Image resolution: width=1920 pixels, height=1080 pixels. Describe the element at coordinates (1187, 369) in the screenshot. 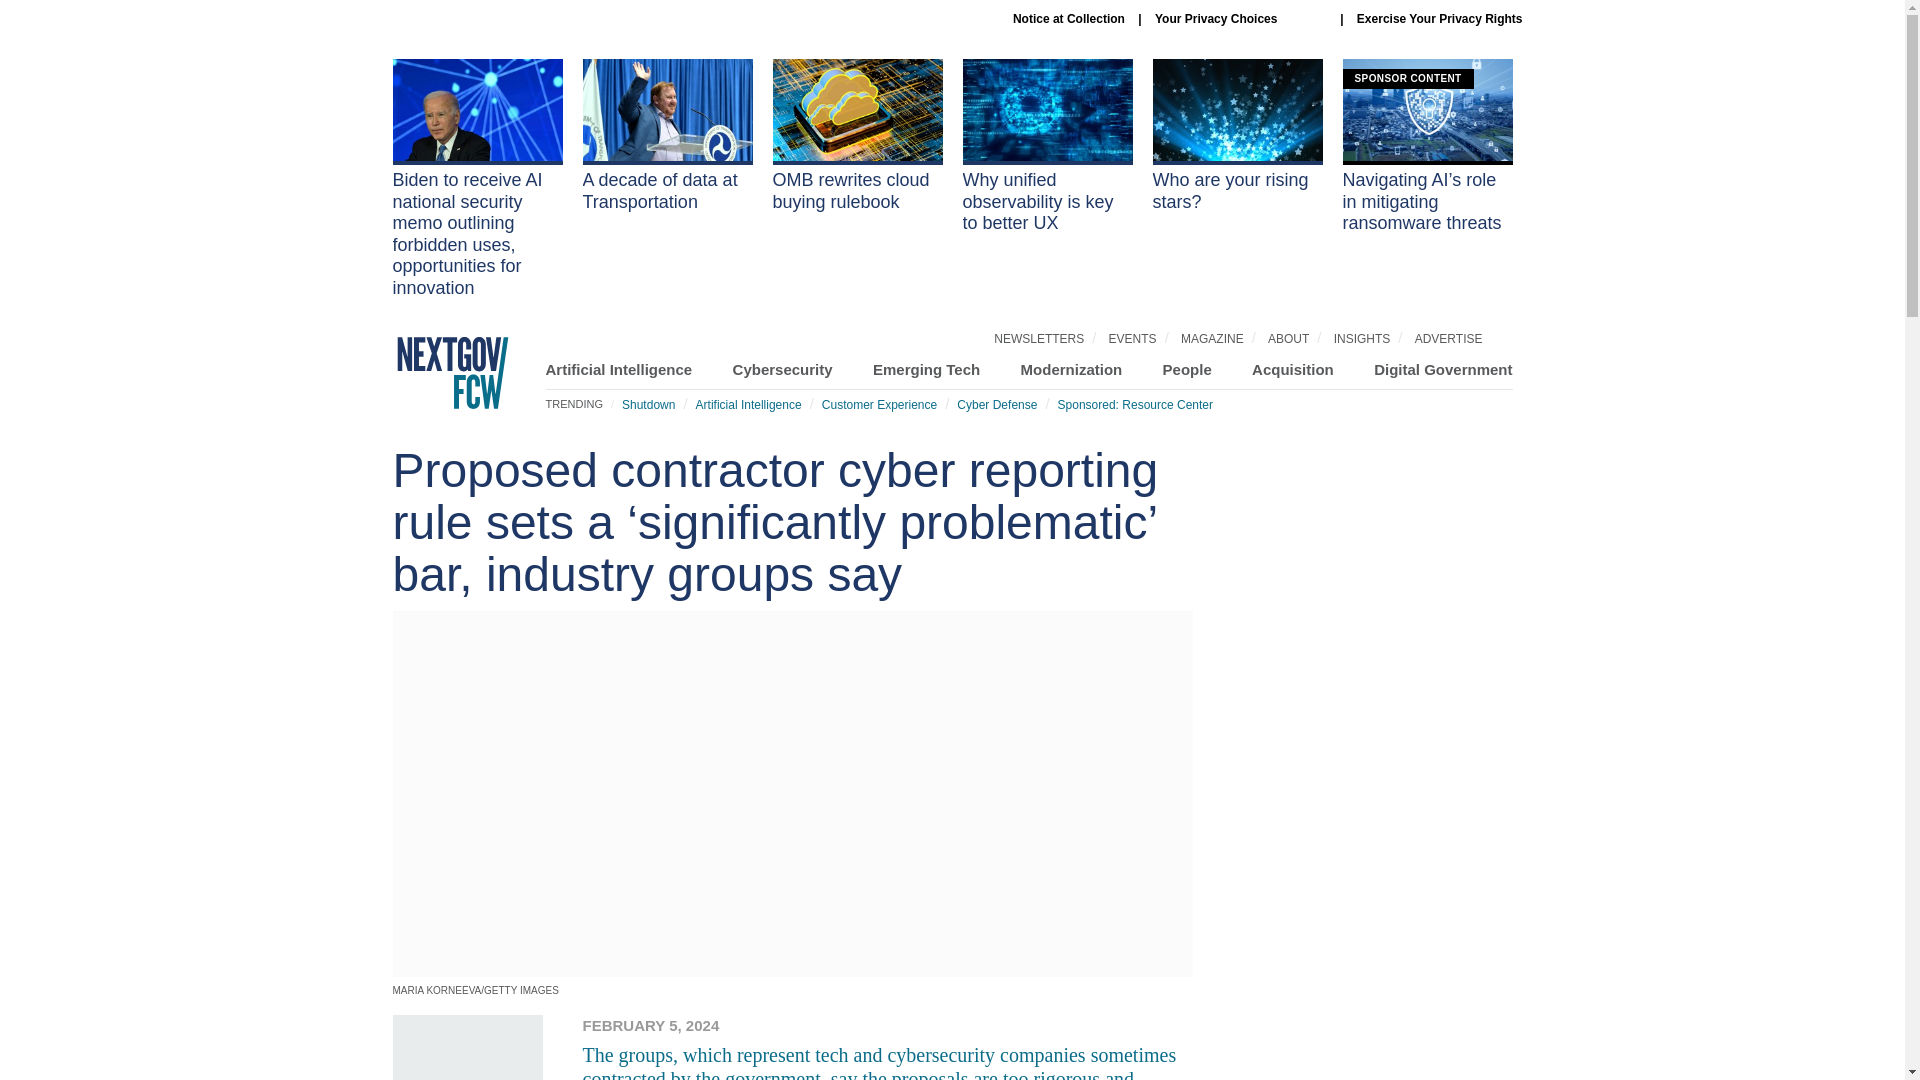

I see `People` at that location.